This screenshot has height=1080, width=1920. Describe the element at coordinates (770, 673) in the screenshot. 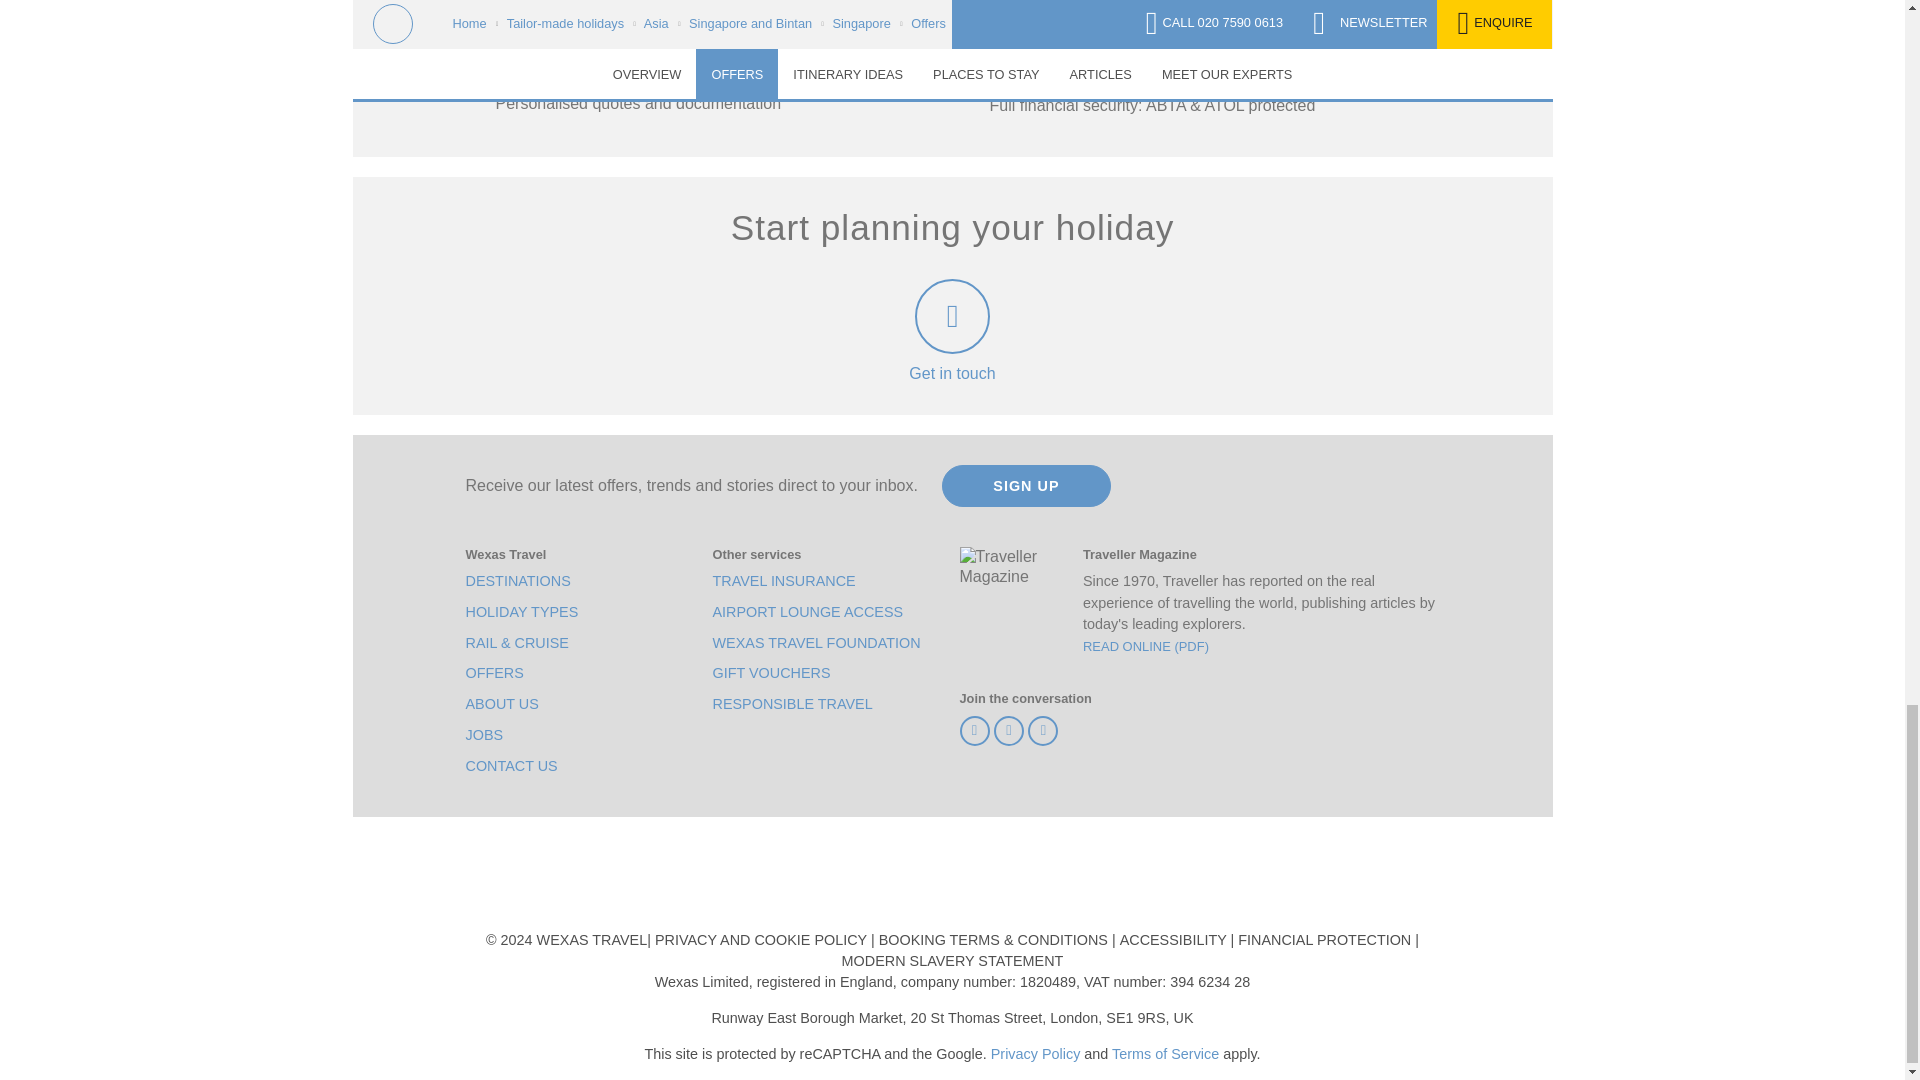

I see `Gift Vouchers` at that location.